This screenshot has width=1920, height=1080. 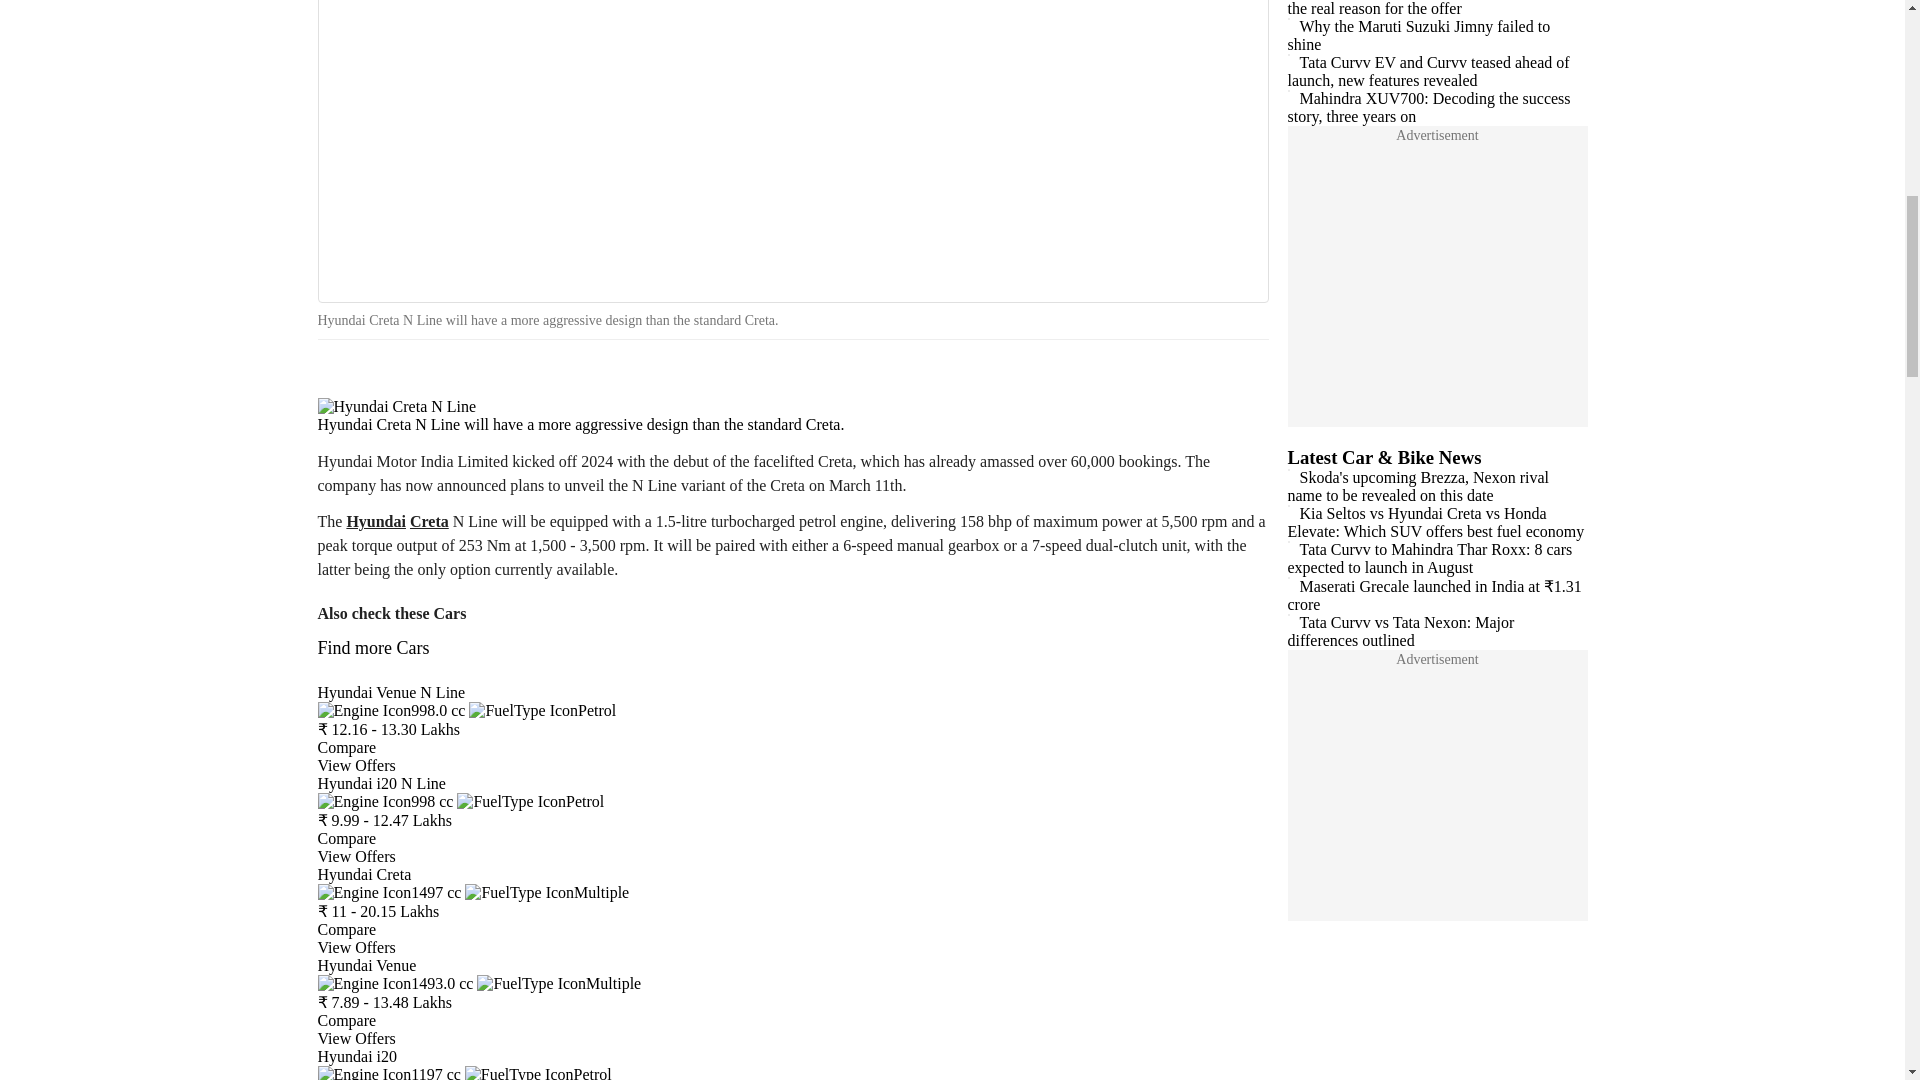 I want to click on Engine, so click(x=389, y=1072).